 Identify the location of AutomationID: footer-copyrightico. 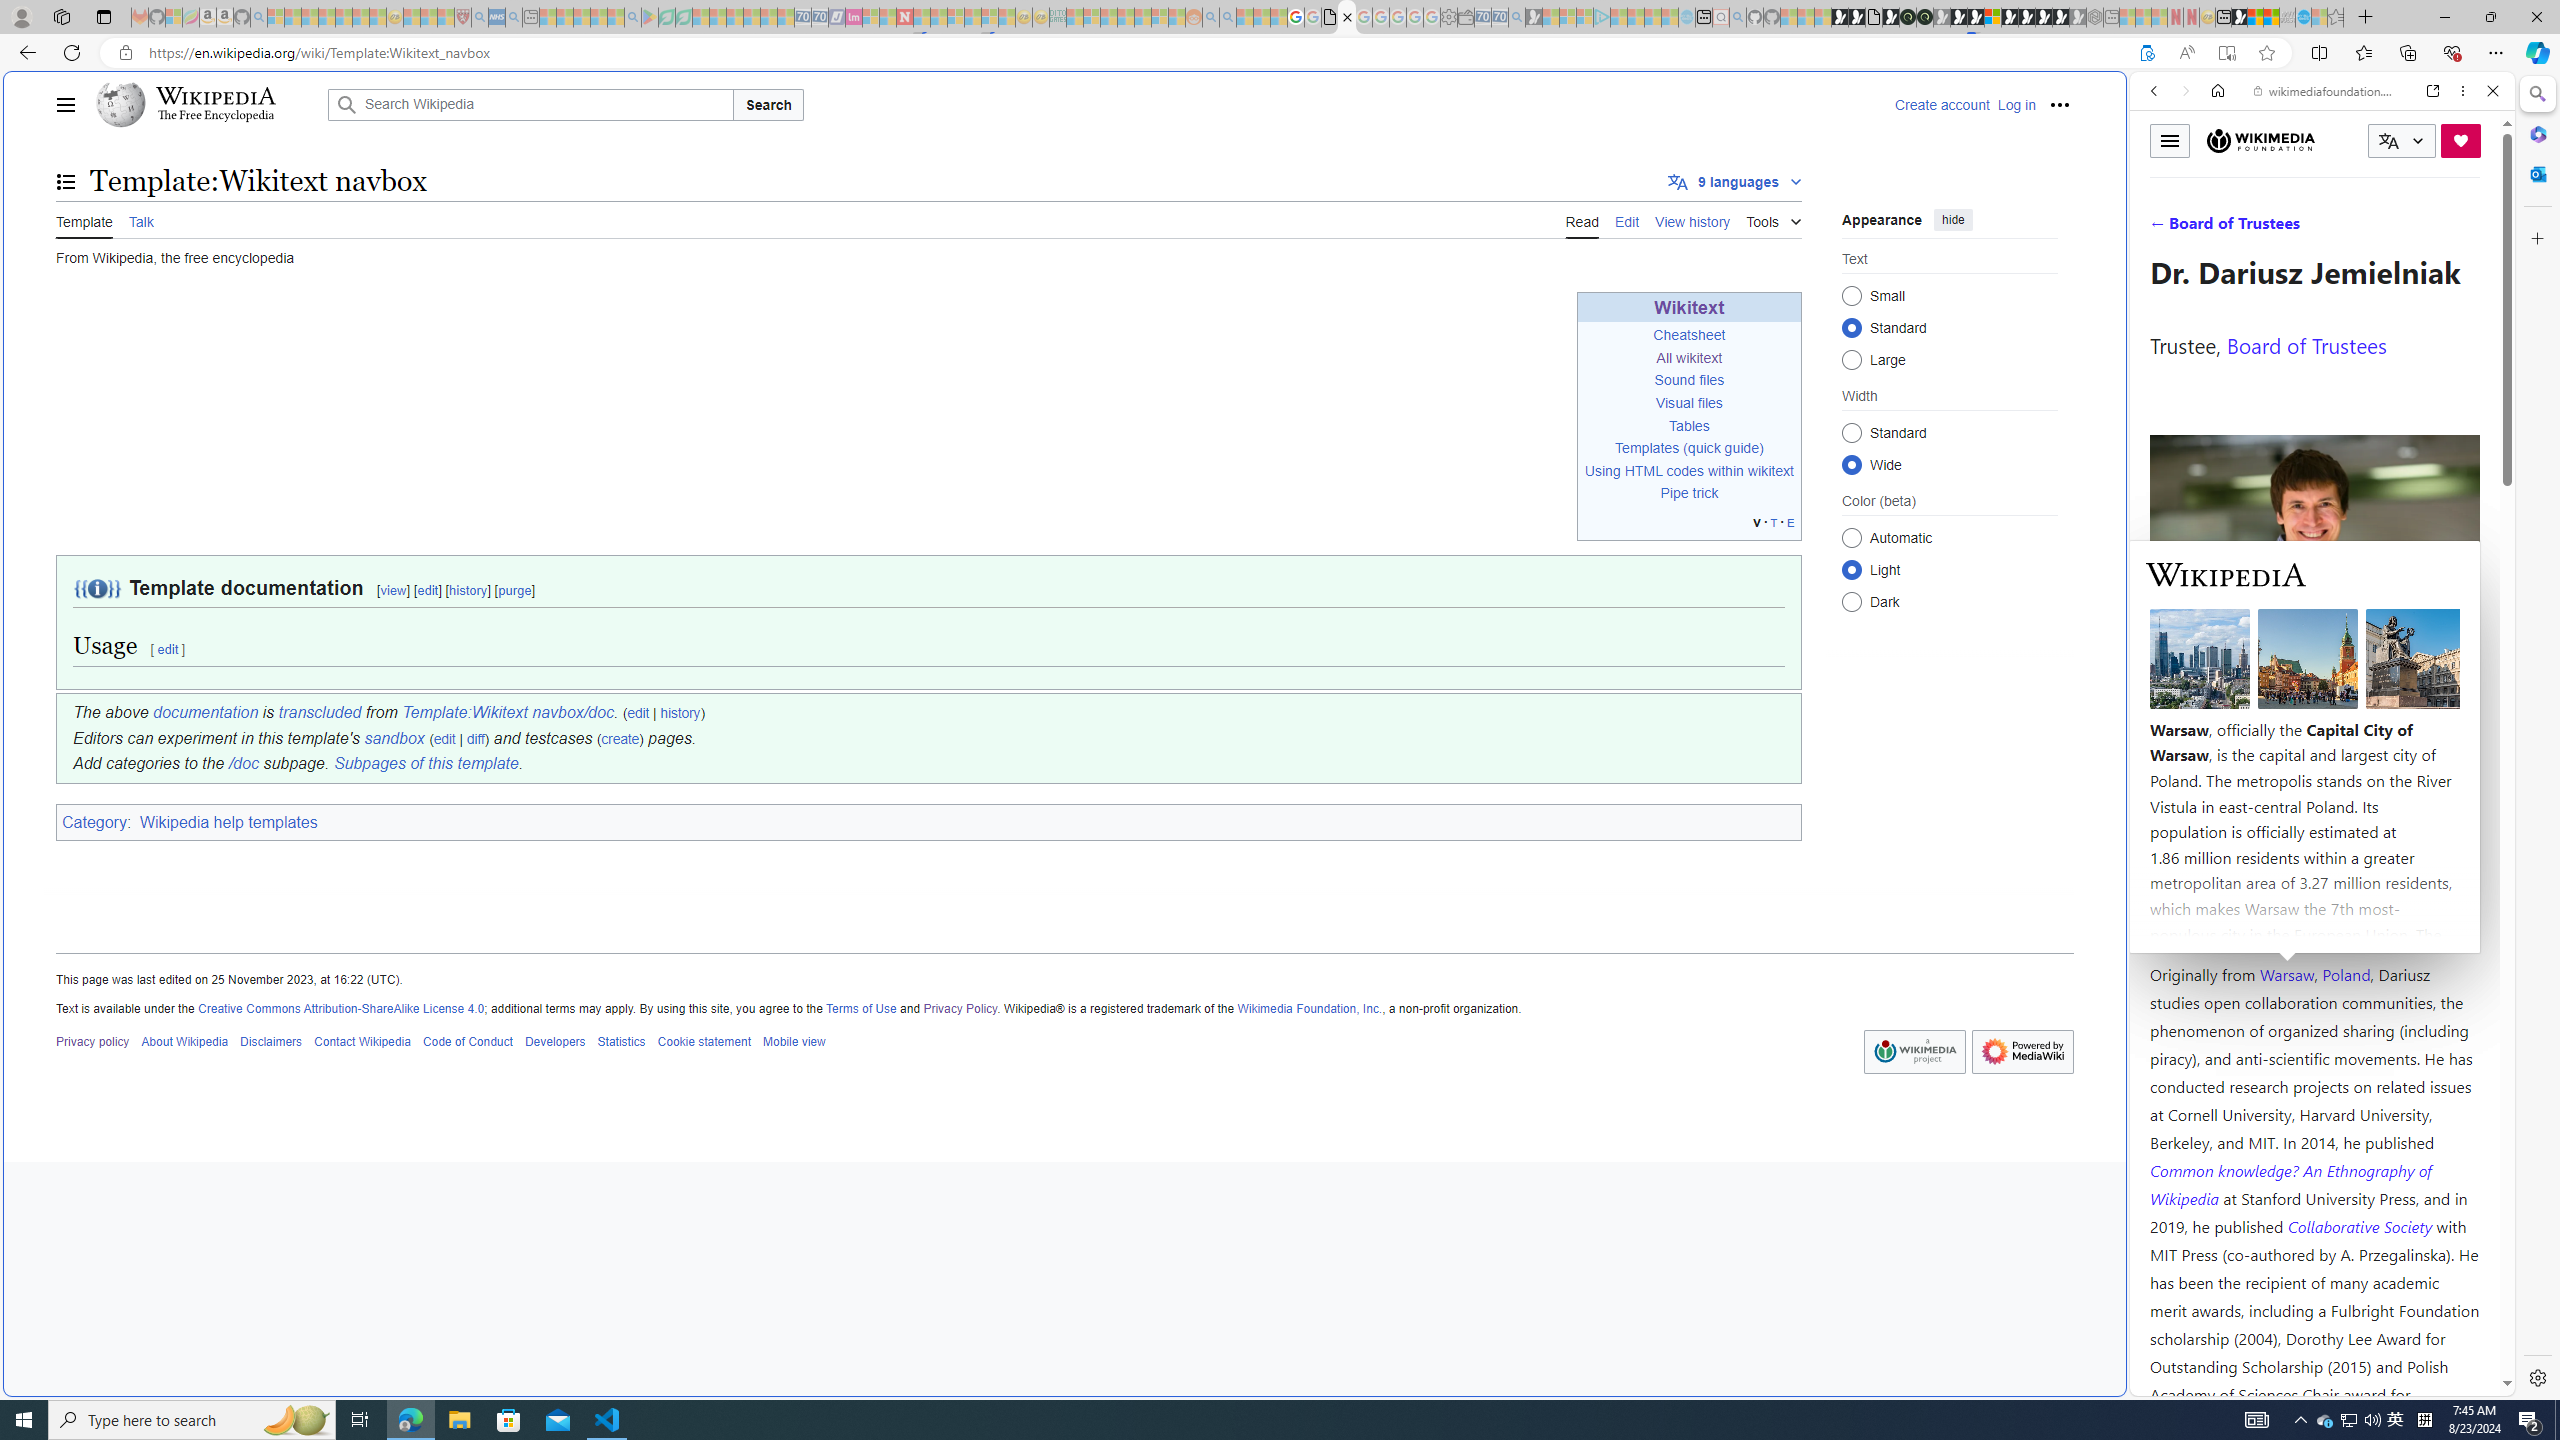
(1914, 1052).